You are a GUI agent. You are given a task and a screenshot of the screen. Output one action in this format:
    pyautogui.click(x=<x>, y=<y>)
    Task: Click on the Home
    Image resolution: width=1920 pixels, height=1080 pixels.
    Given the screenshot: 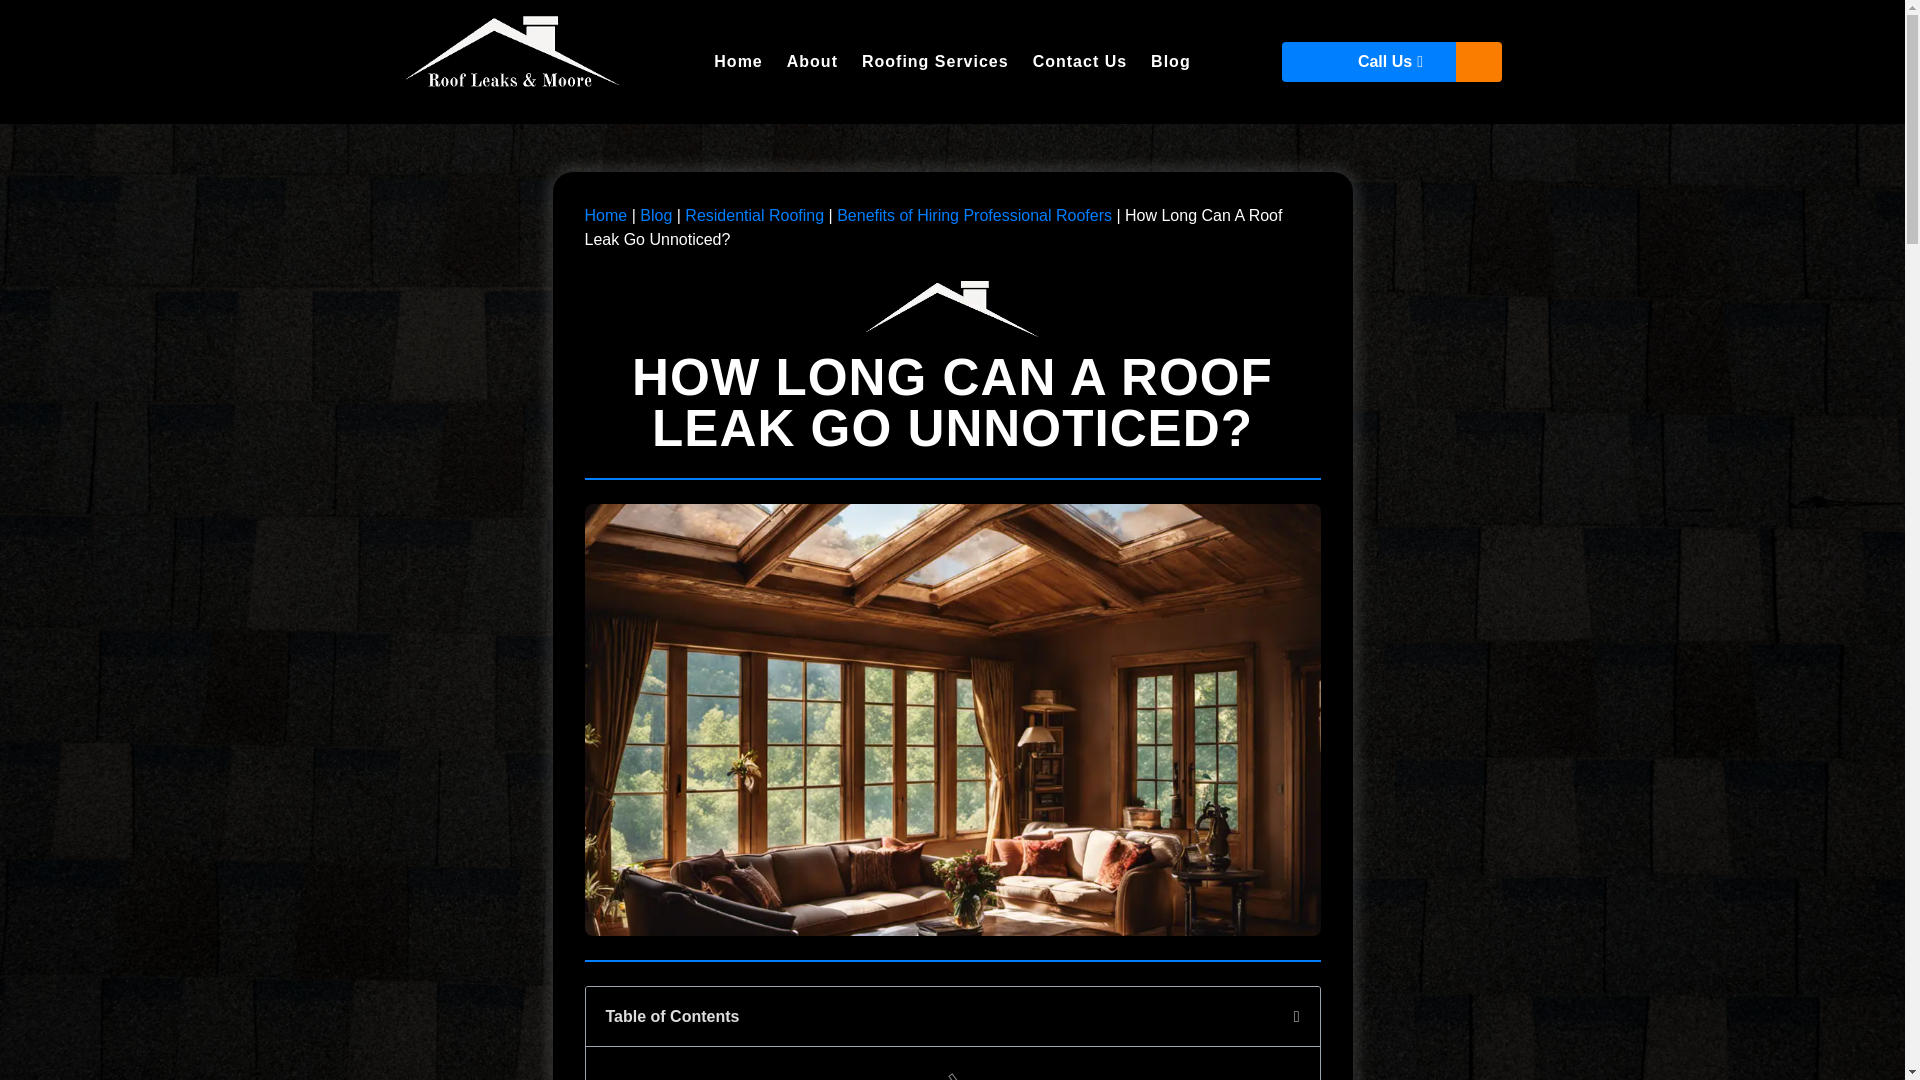 What is the action you would take?
    pyautogui.click(x=605, y=215)
    